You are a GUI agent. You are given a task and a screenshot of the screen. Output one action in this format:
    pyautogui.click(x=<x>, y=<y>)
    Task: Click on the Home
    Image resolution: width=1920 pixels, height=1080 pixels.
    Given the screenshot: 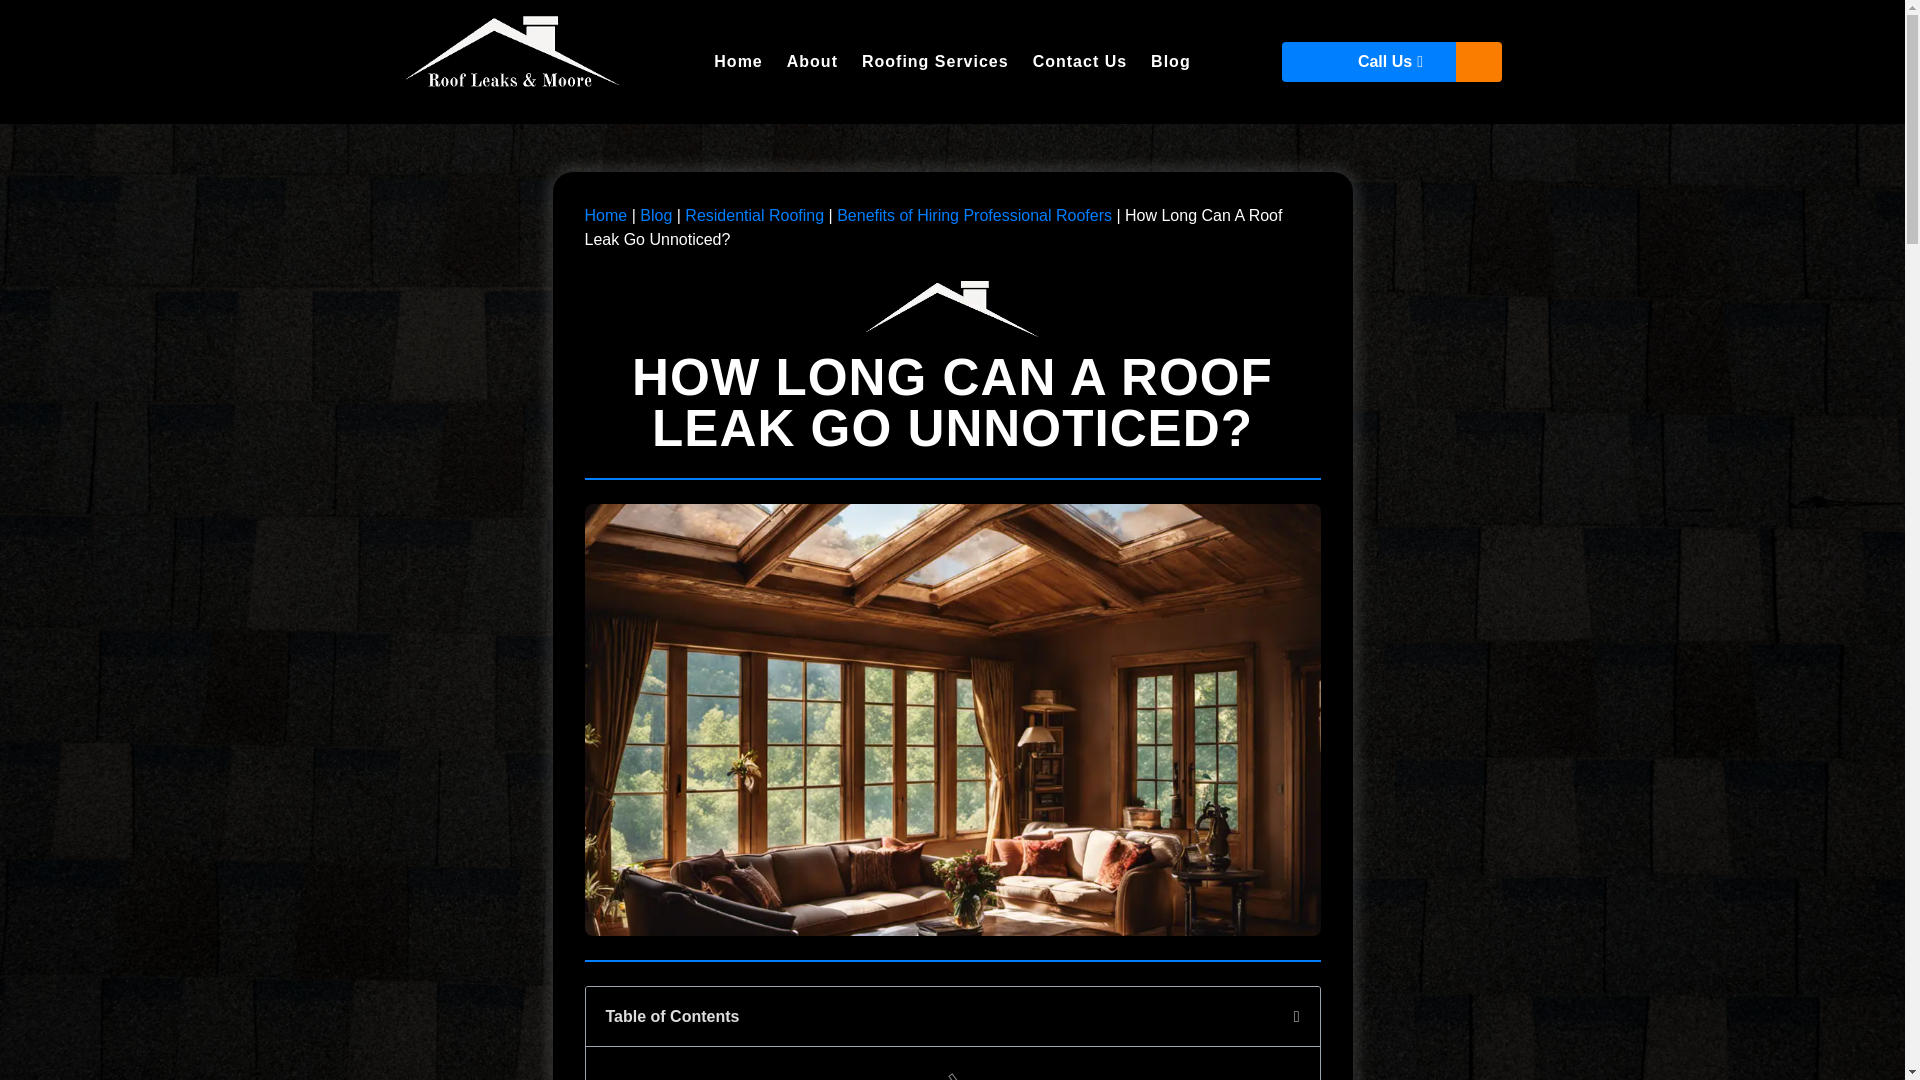 What is the action you would take?
    pyautogui.click(x=605, y=215)
    